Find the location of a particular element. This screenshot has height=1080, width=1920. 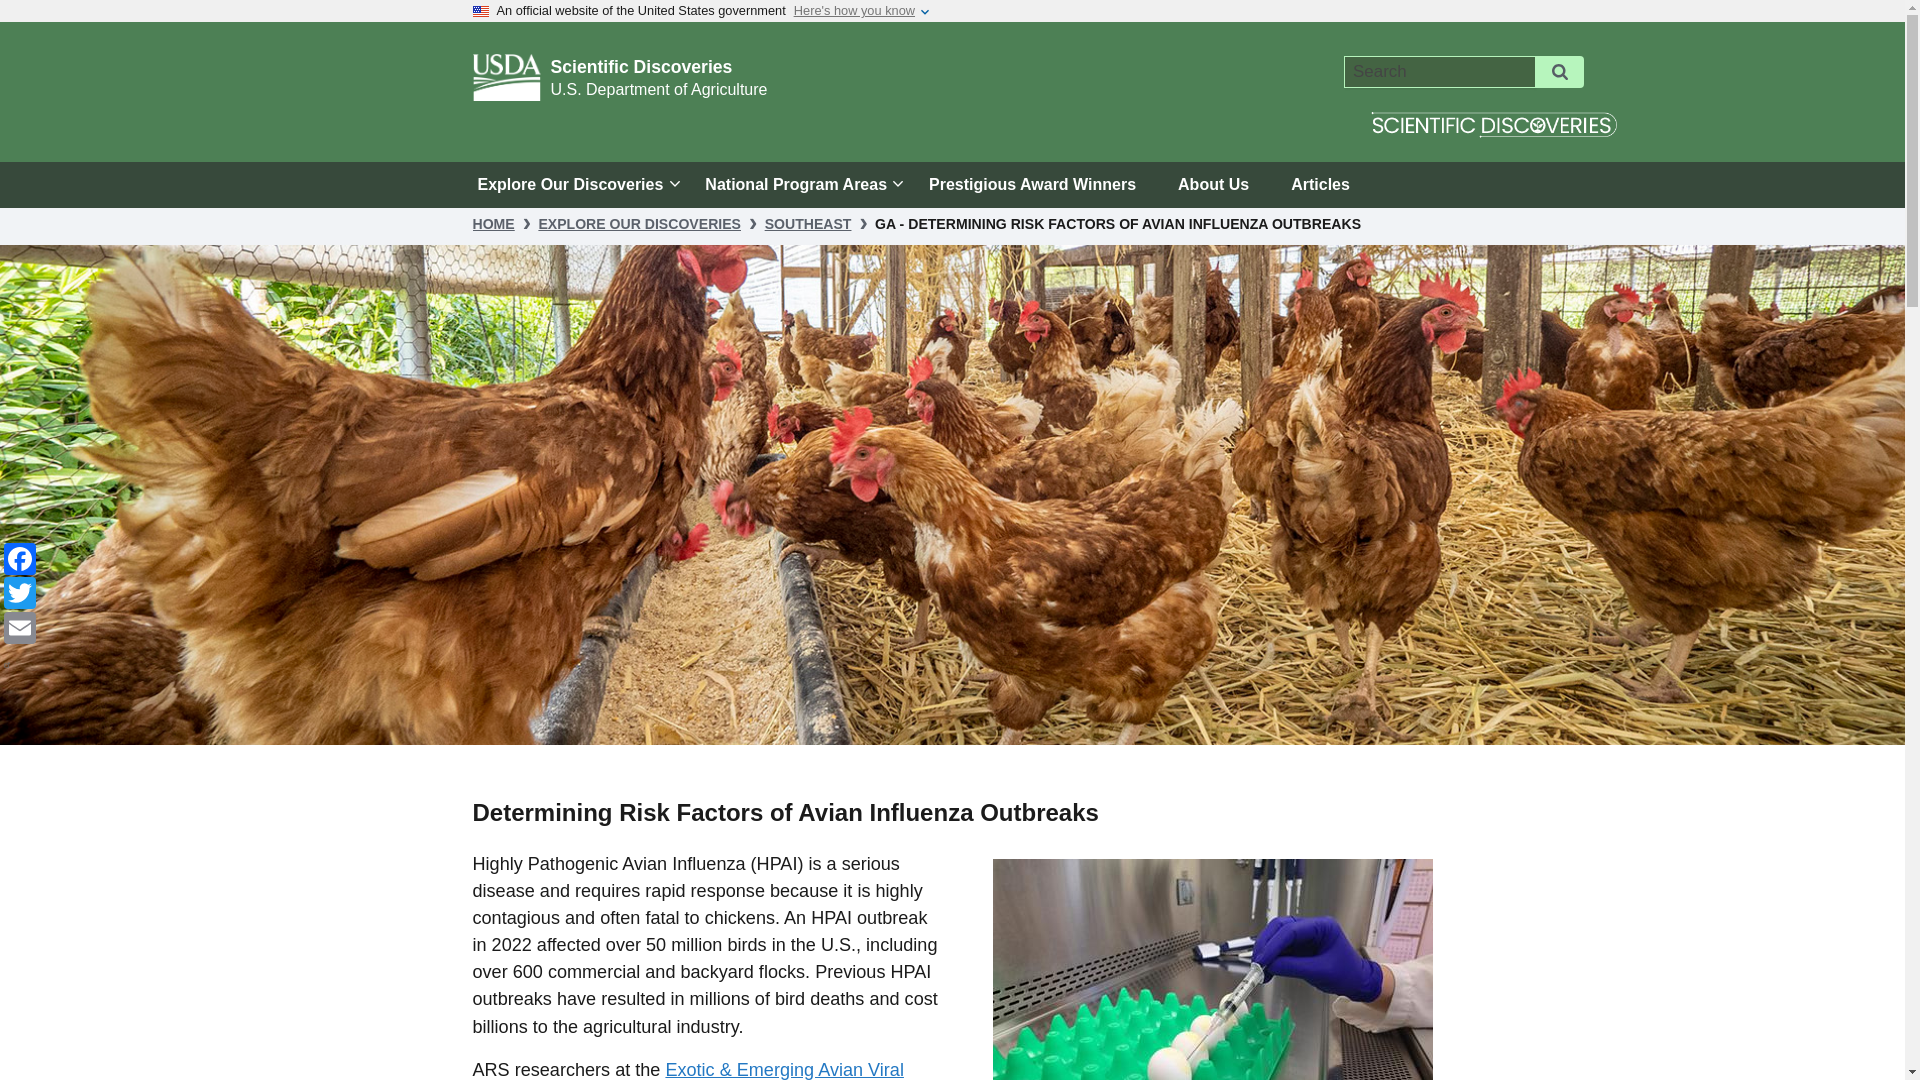

U.S. Department of Agriculture is located at coordinates (658, 90).